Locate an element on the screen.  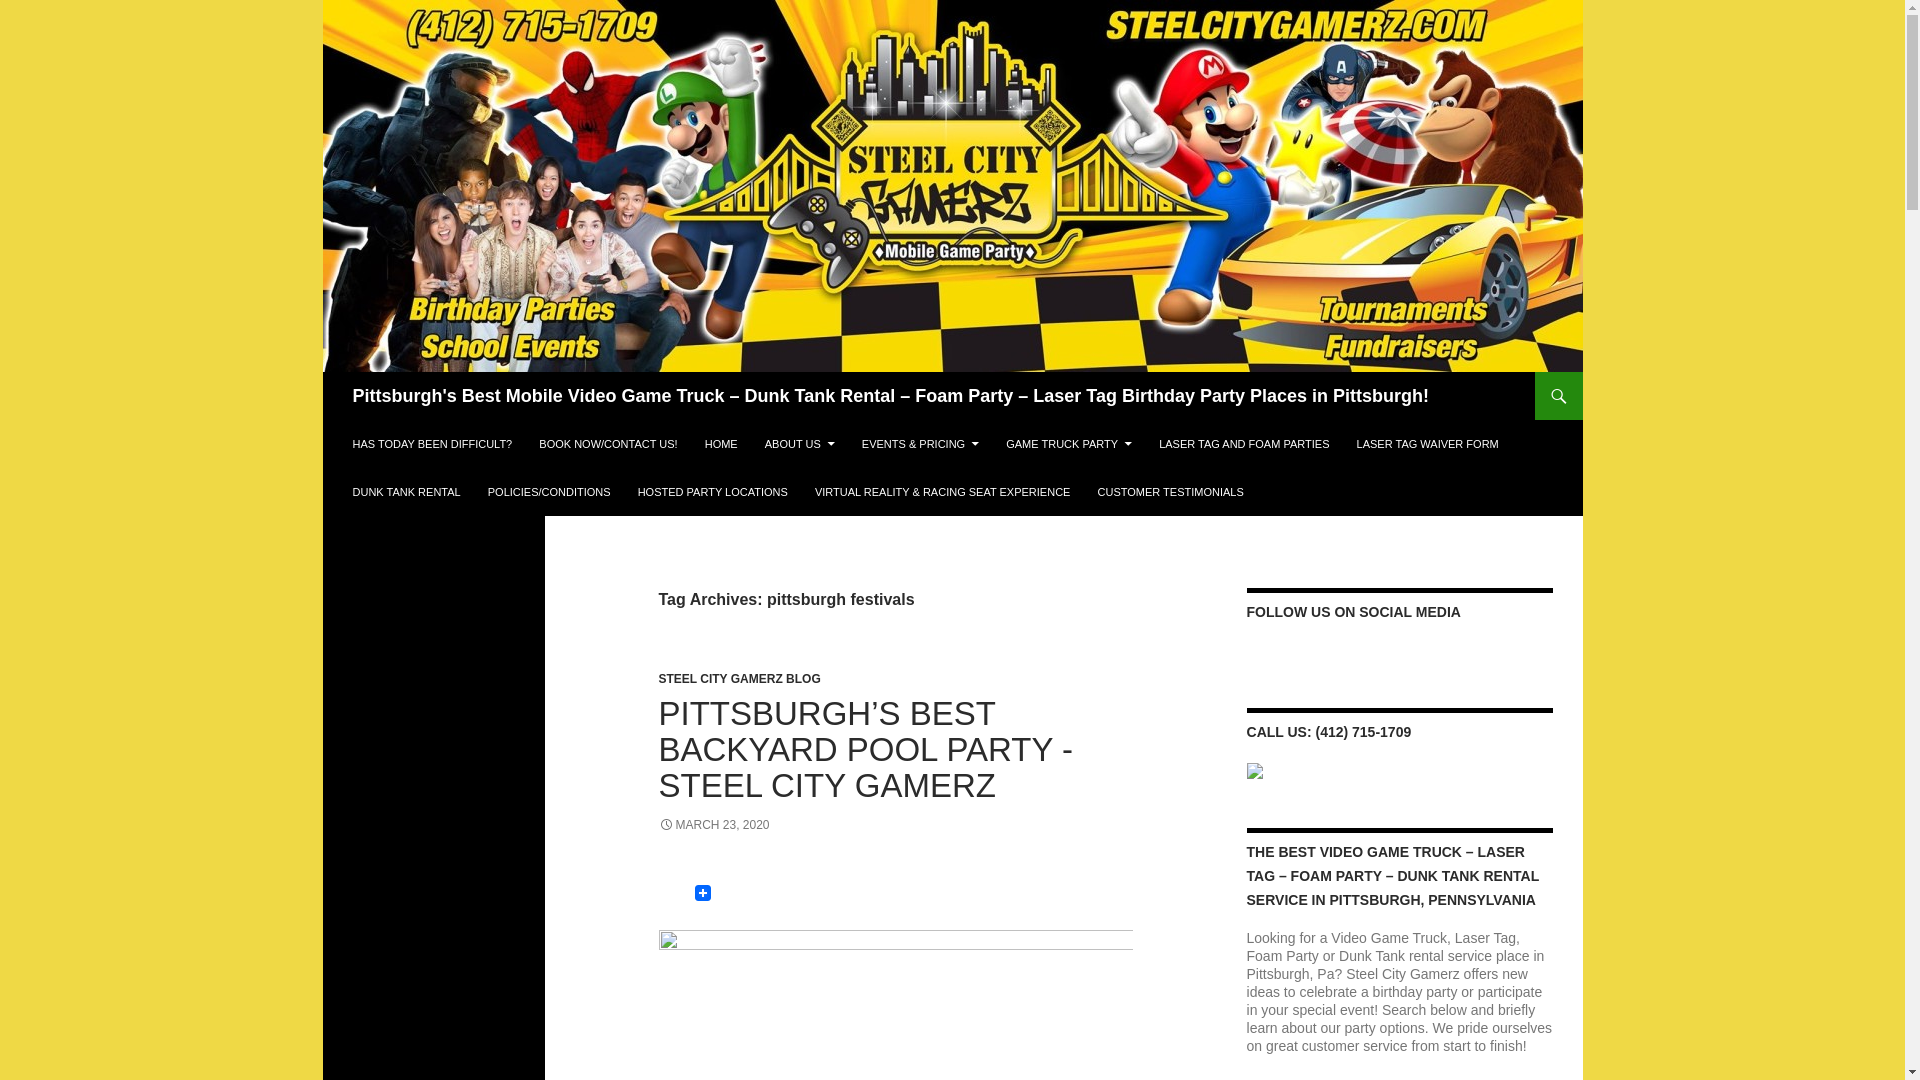
ABOUT US is located at coordinates (799, 444).